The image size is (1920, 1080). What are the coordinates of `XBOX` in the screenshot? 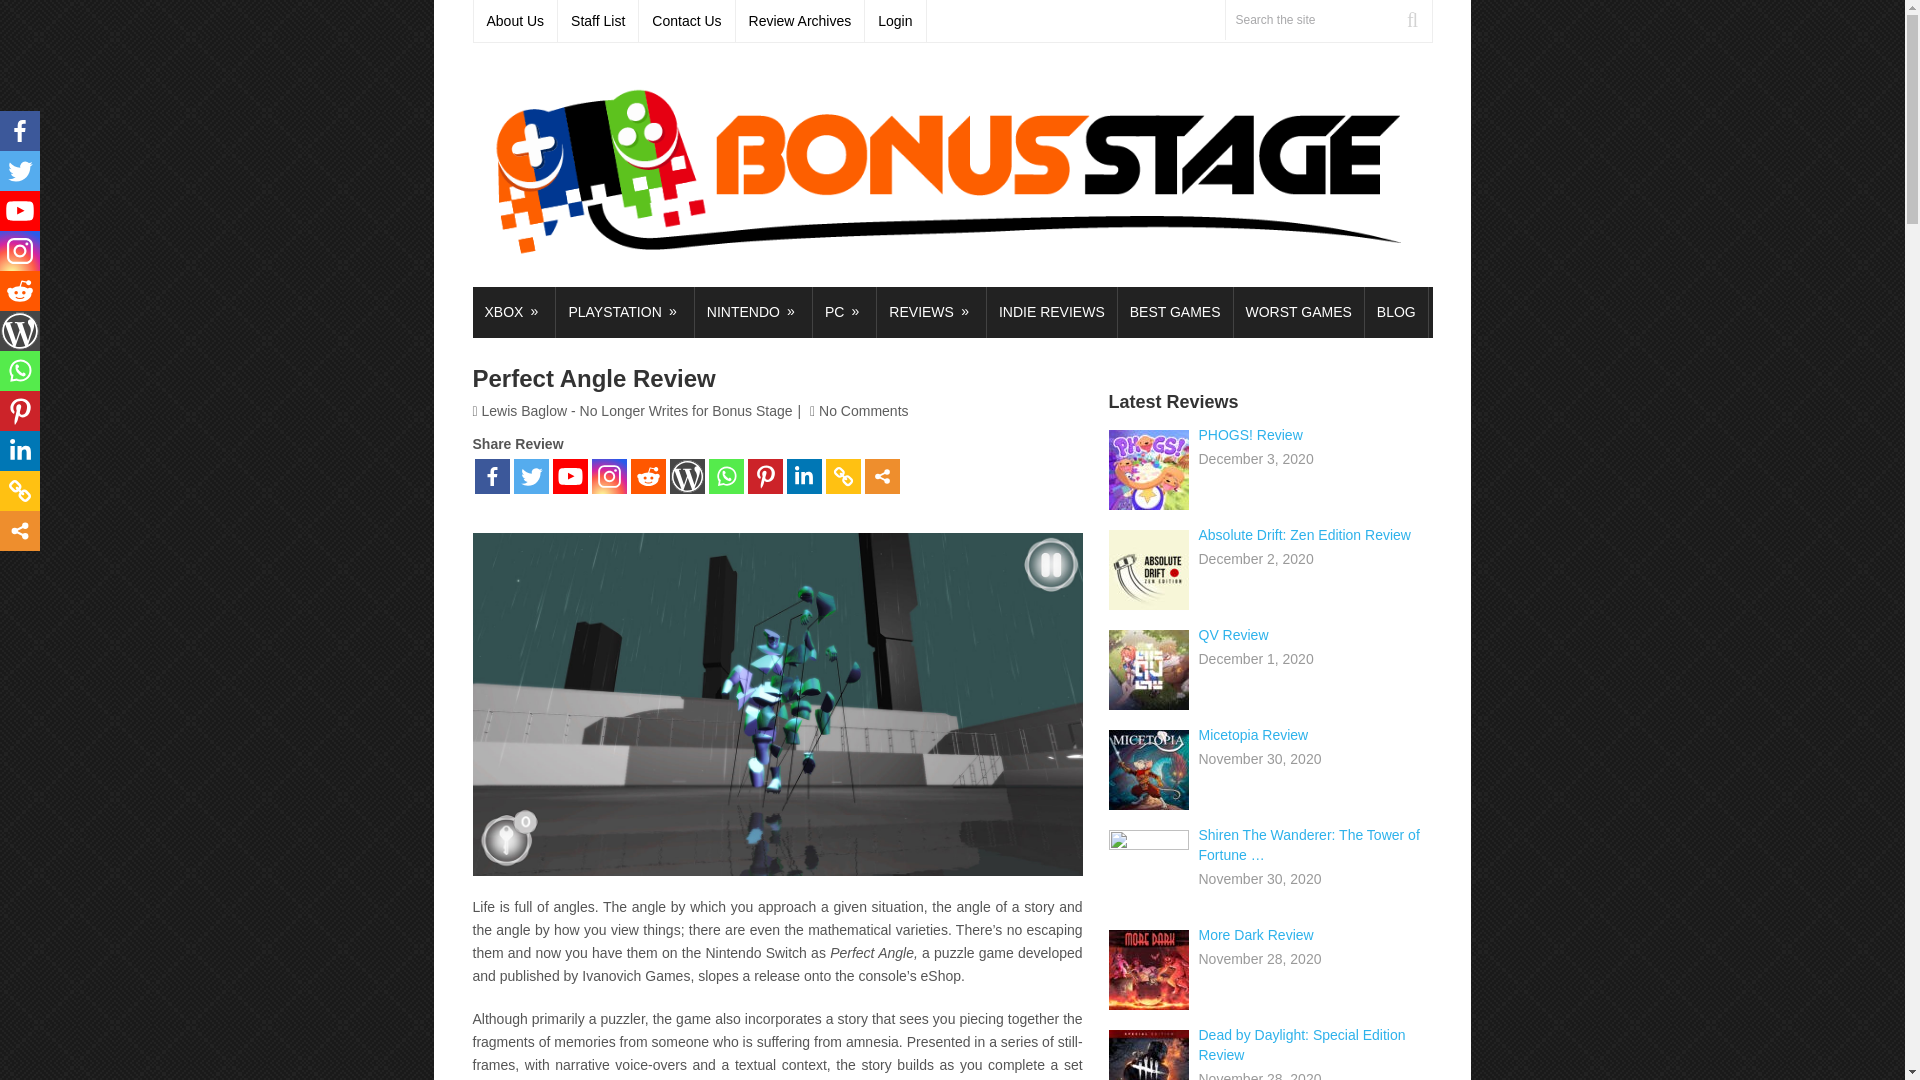 It's located at (513, 312).